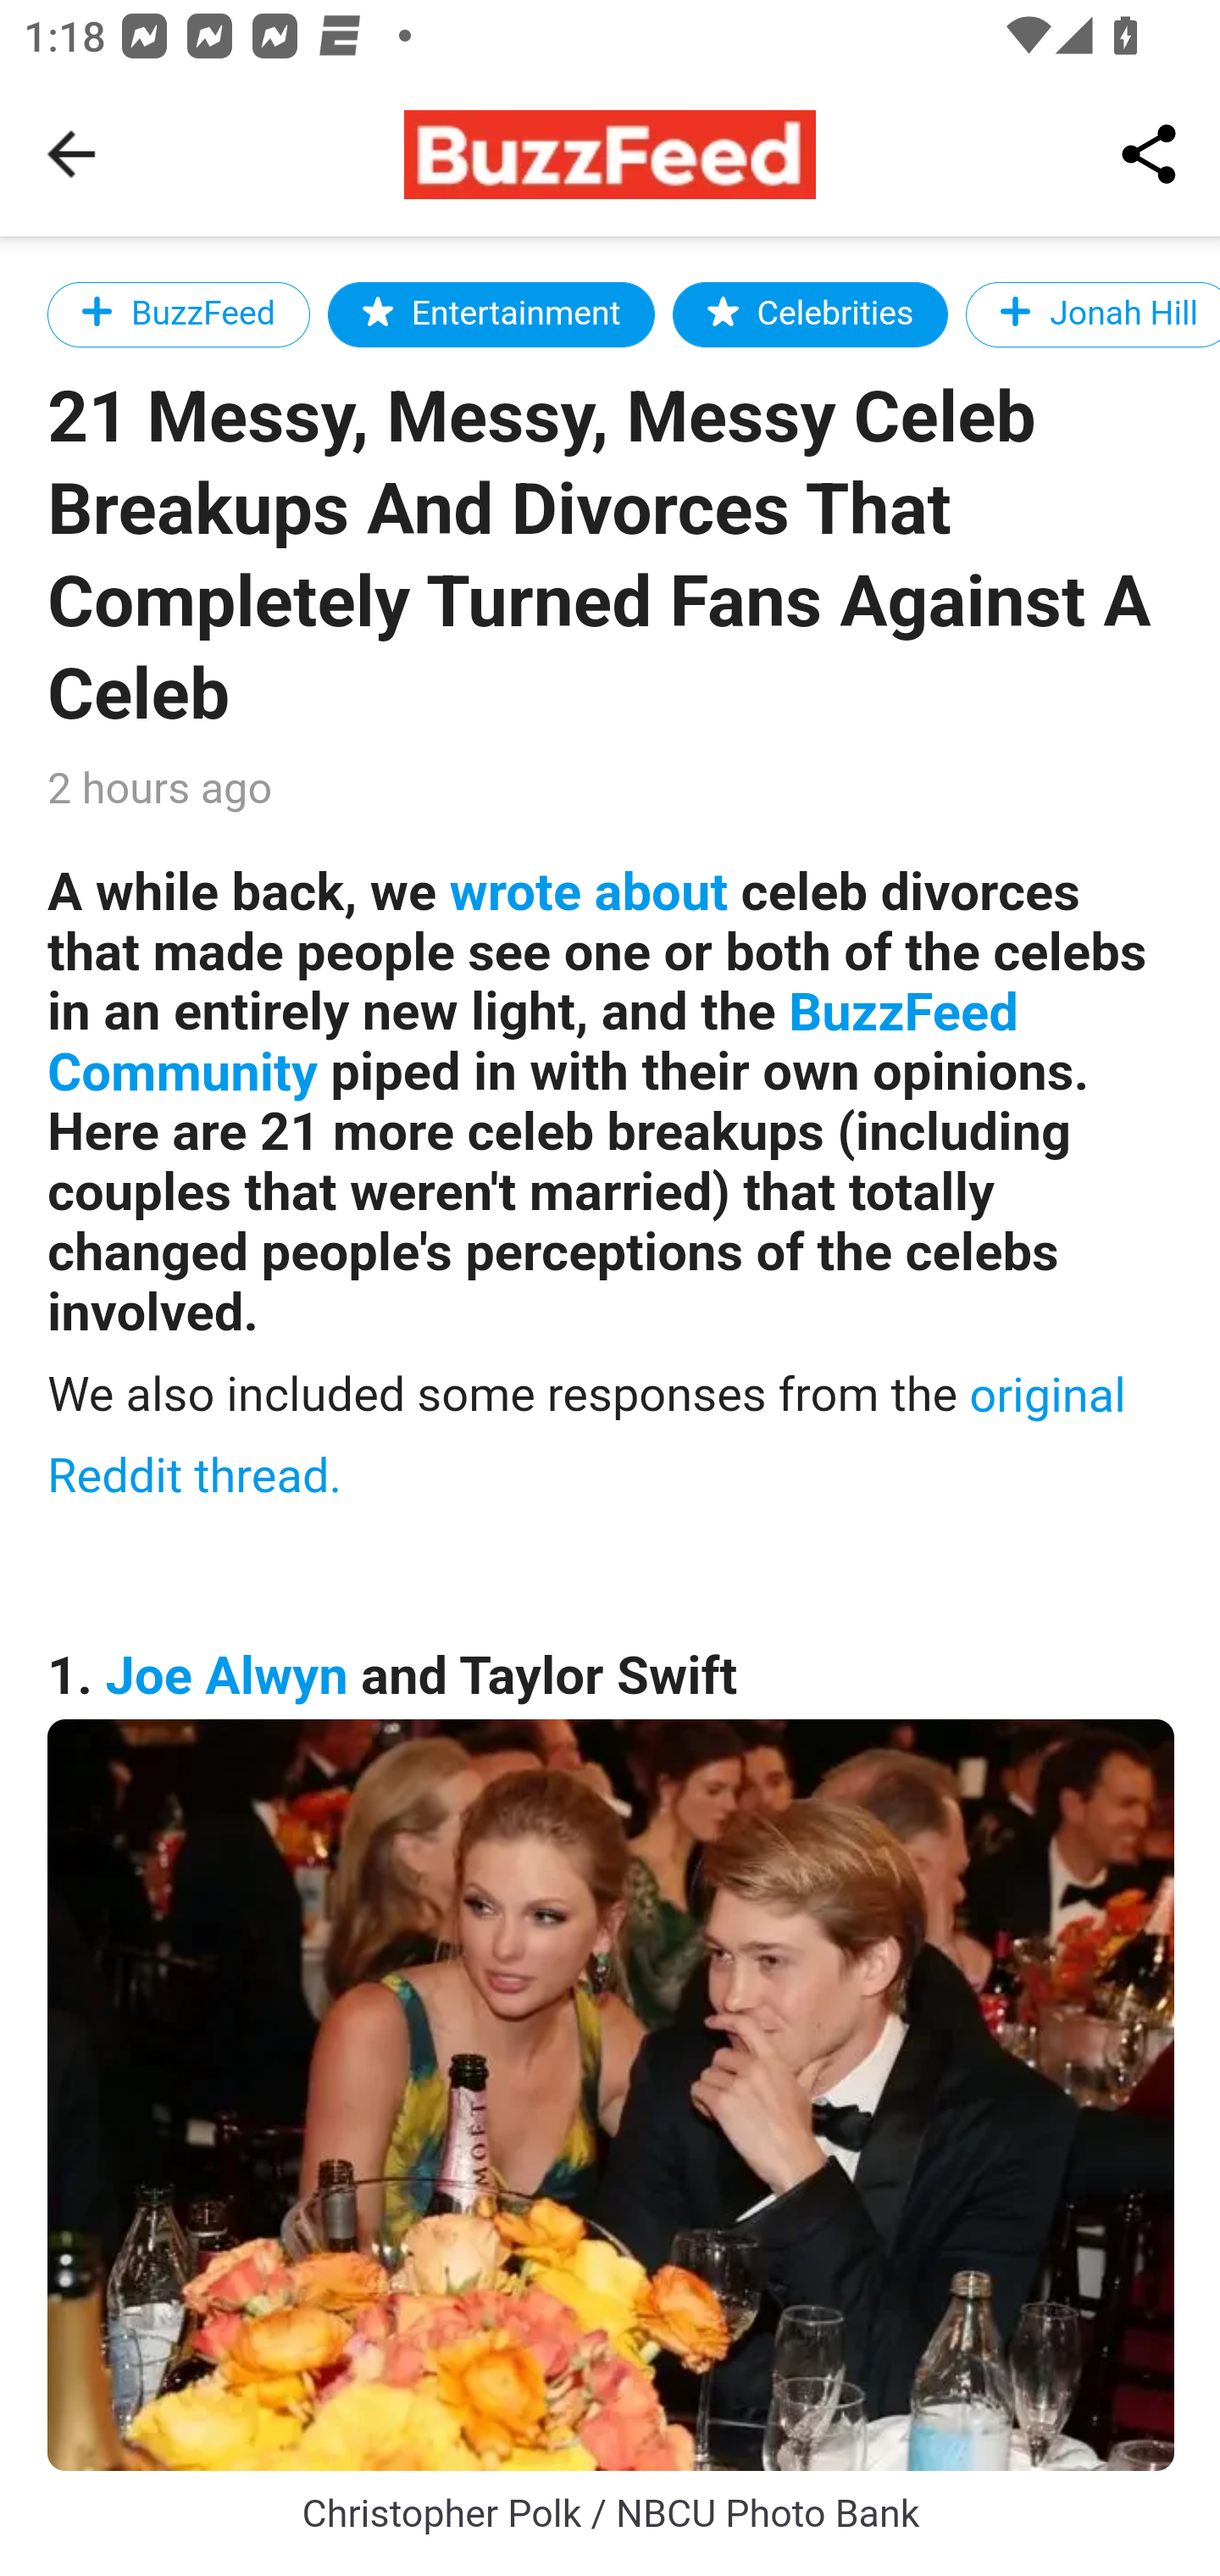  I want to click on wrote about, so click(588, 891).